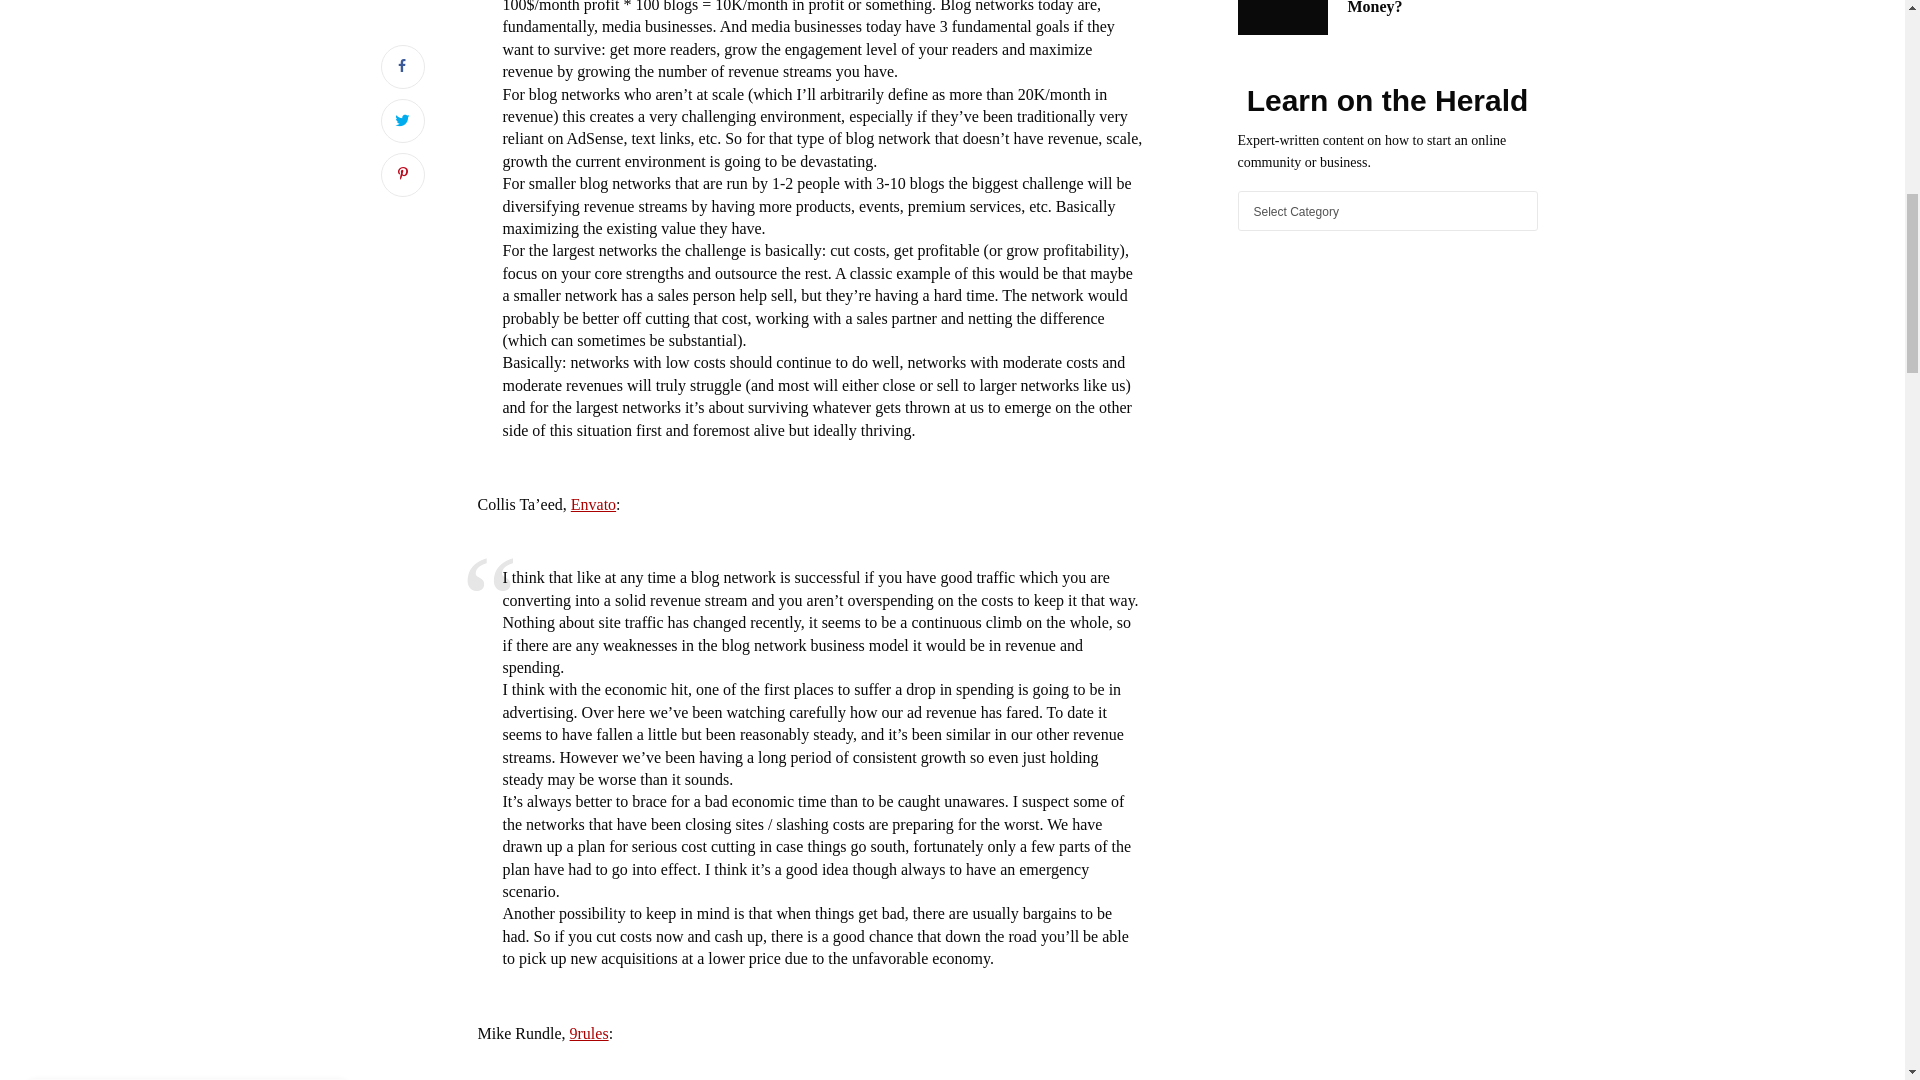  What do you see at coordinates (589, 1033) in the screenshot?
I see `9rules` at bounding box center [589, 1033].